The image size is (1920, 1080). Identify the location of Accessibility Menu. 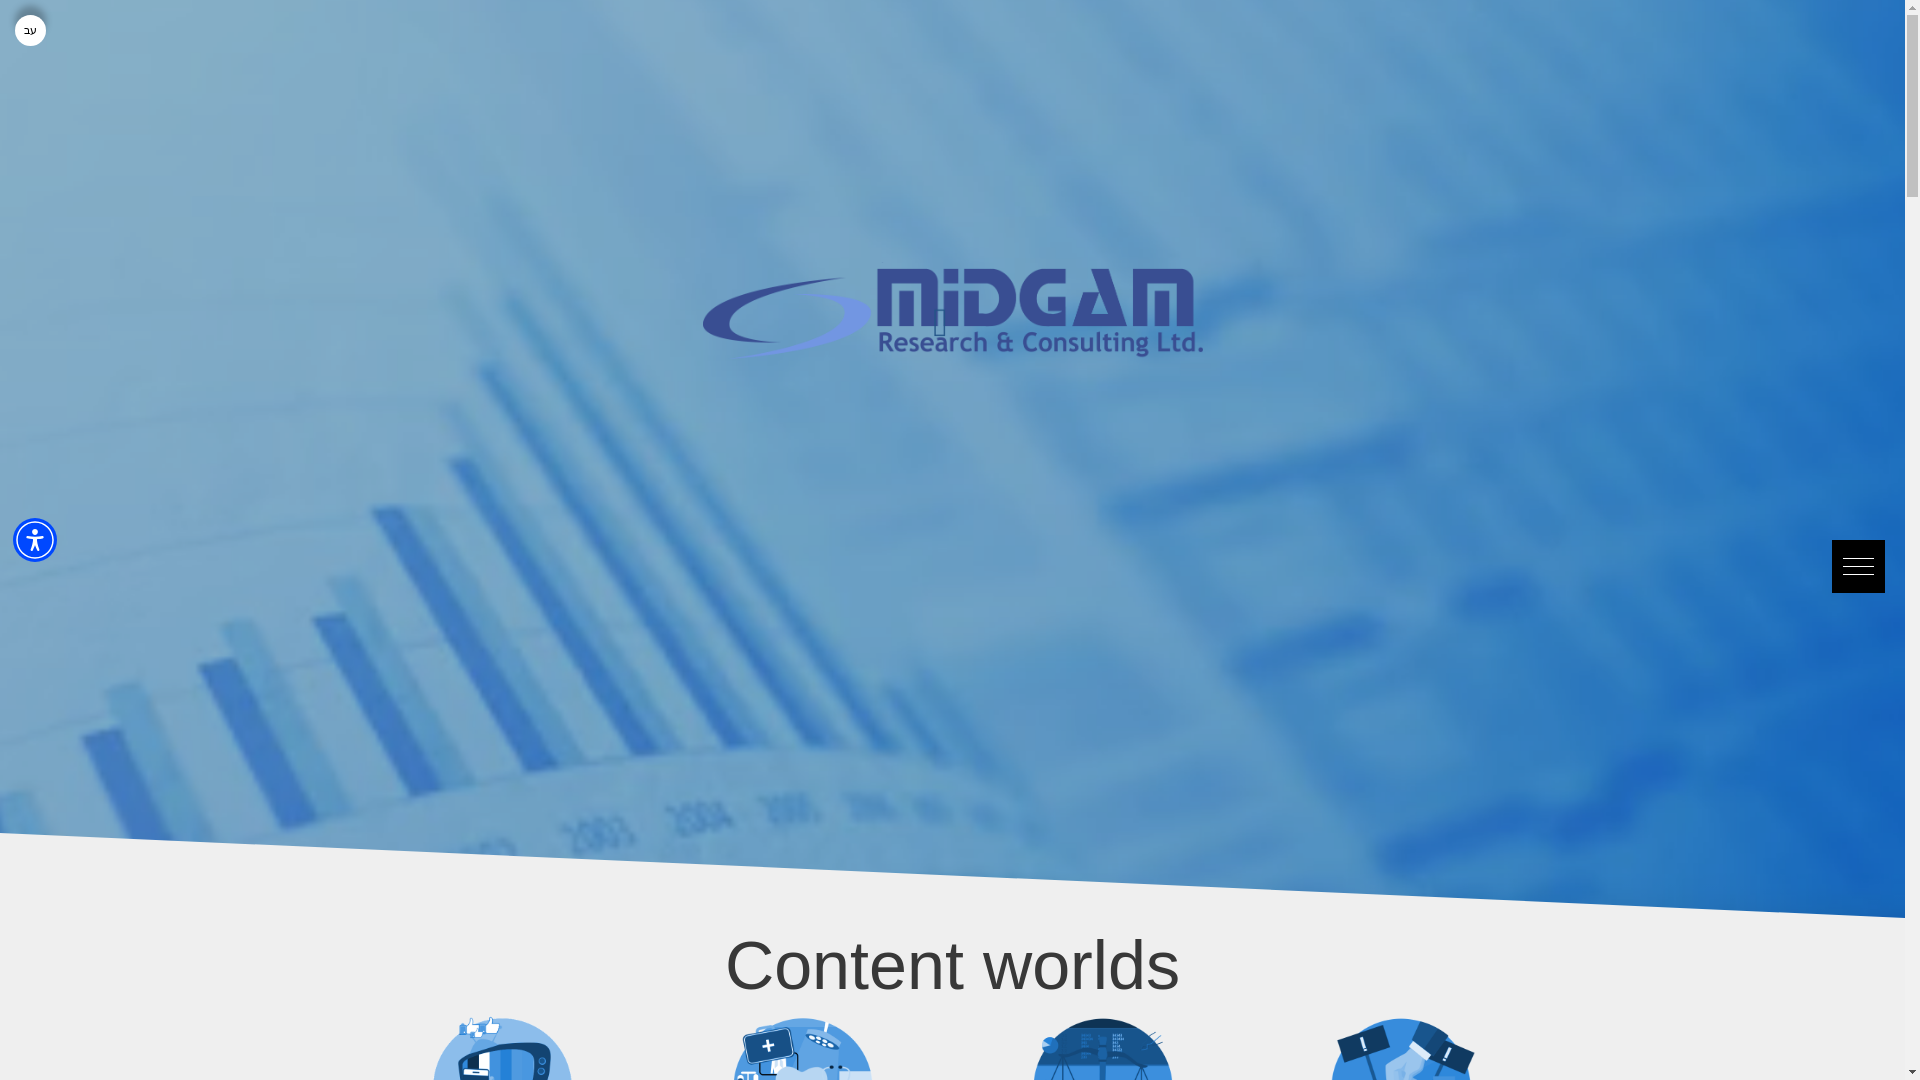
(35, 540).